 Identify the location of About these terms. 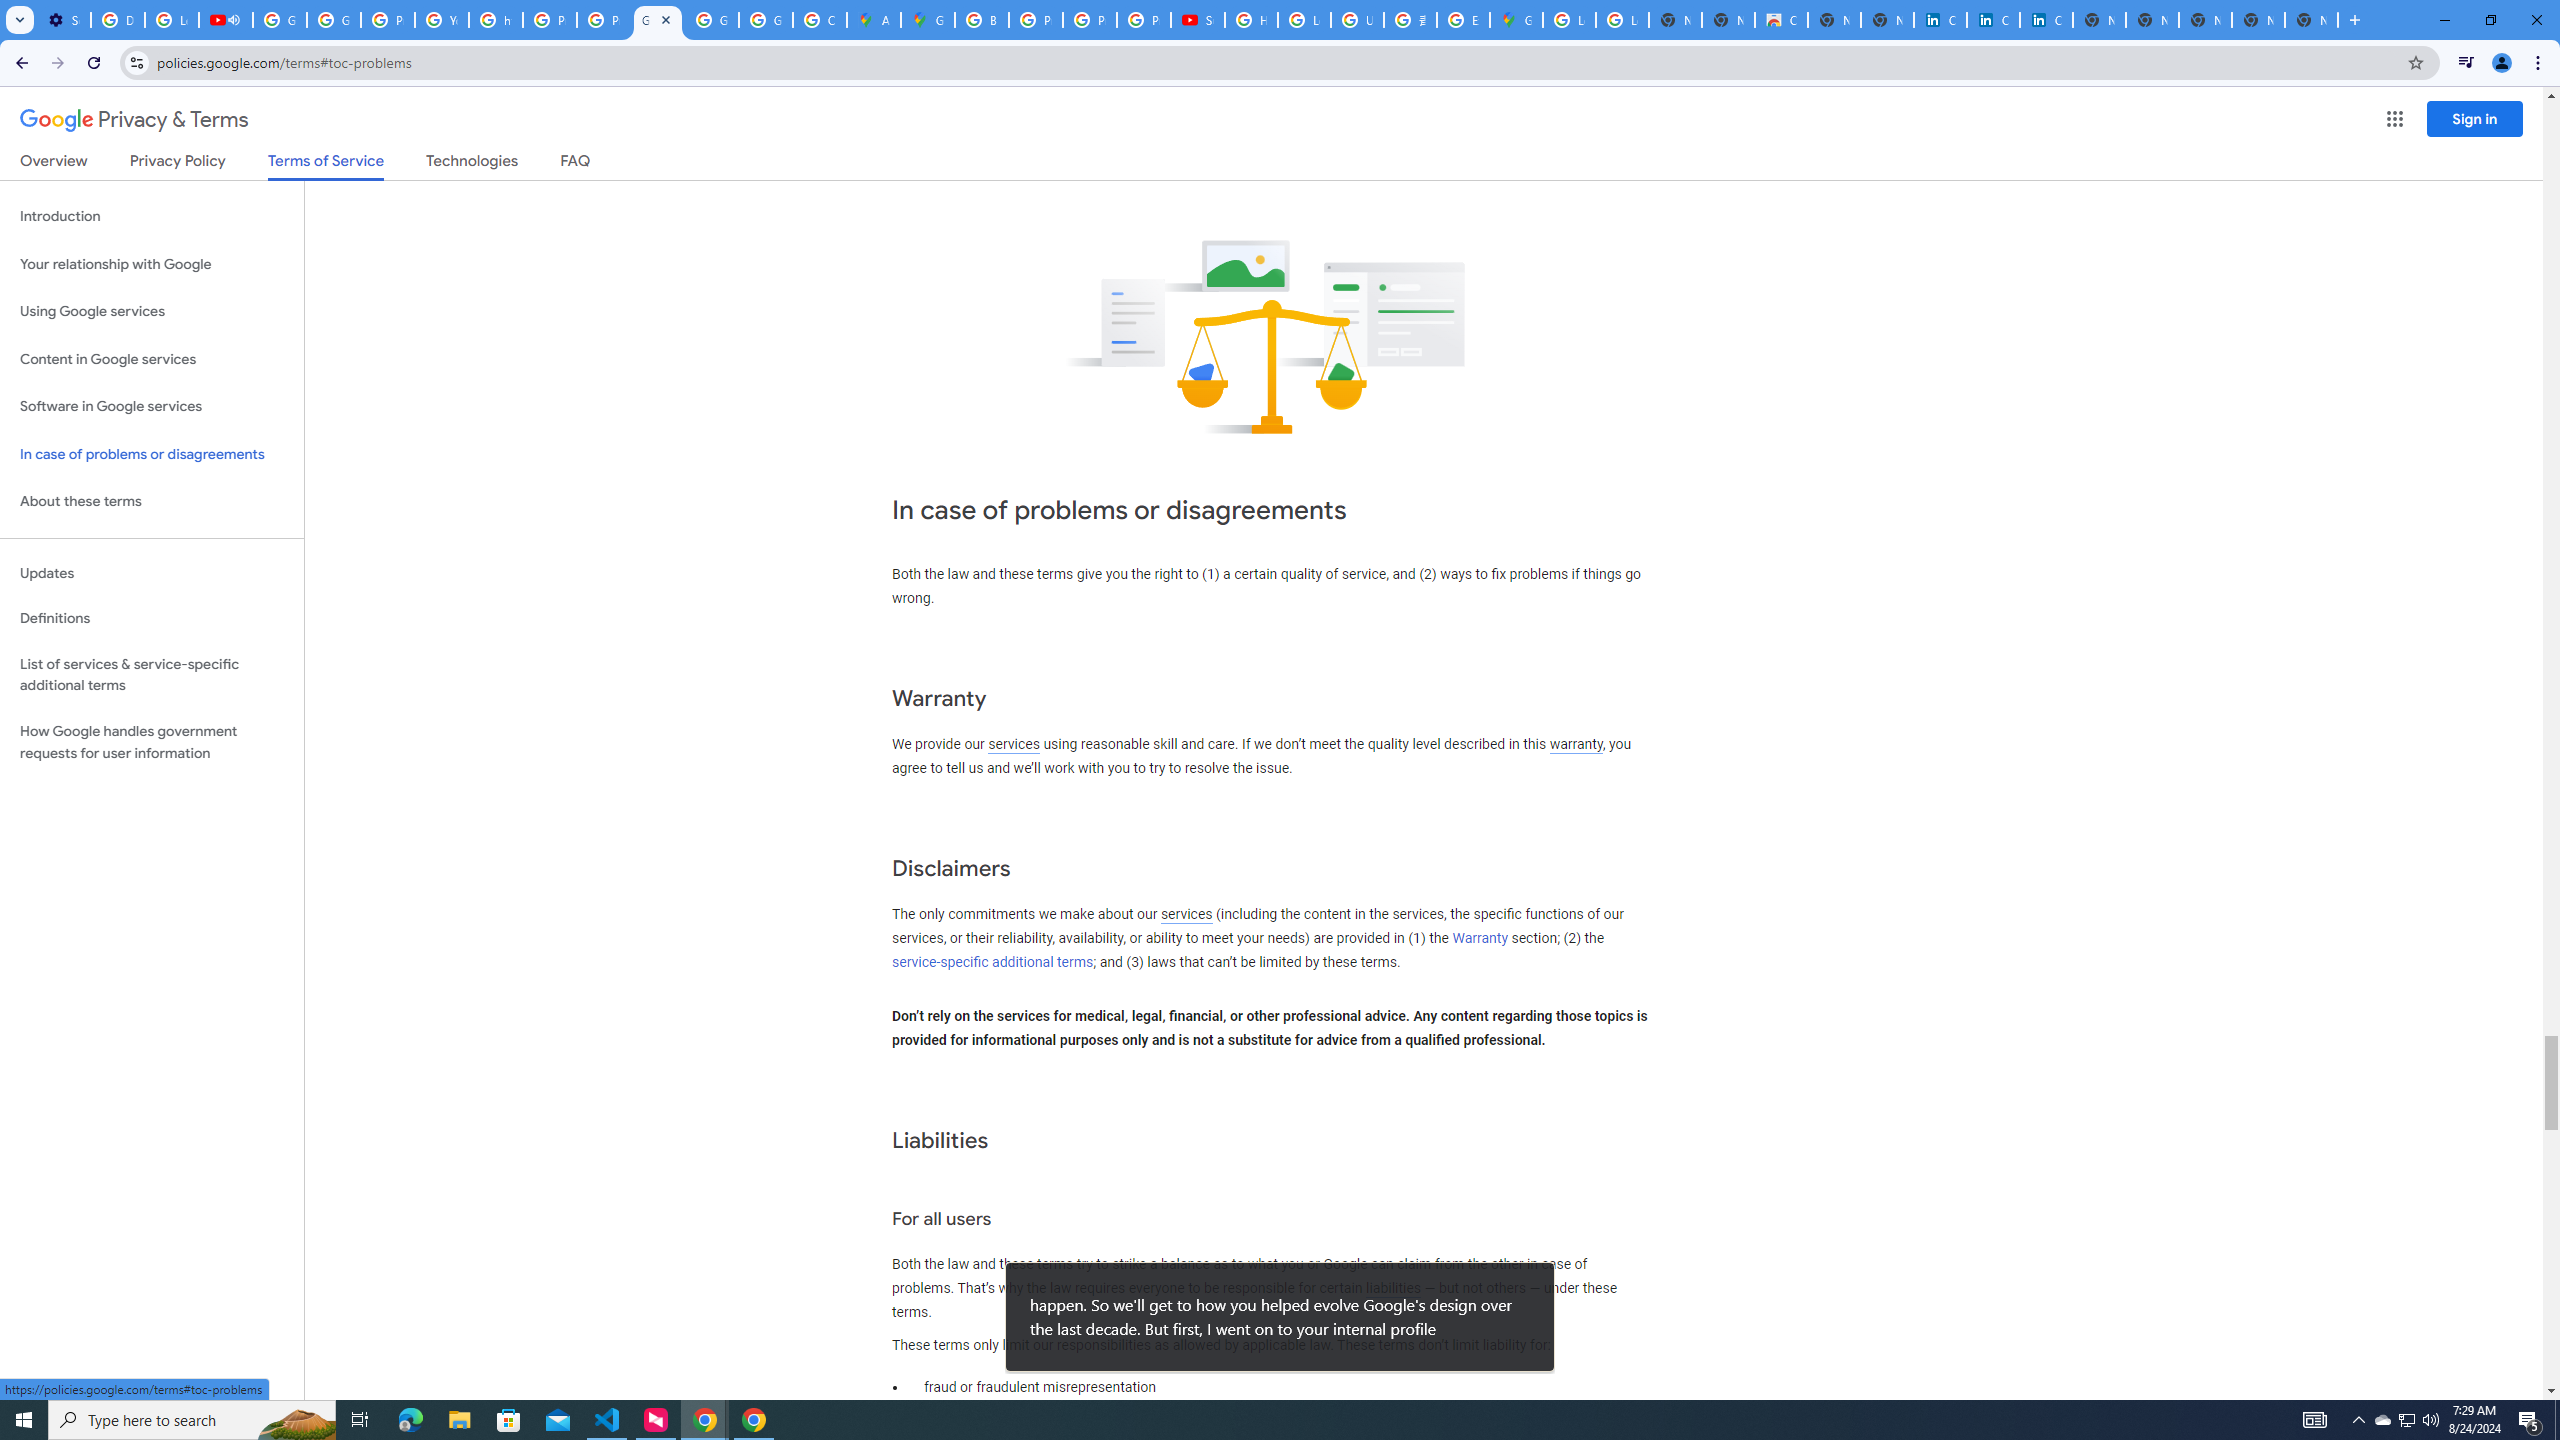
(152, 502).